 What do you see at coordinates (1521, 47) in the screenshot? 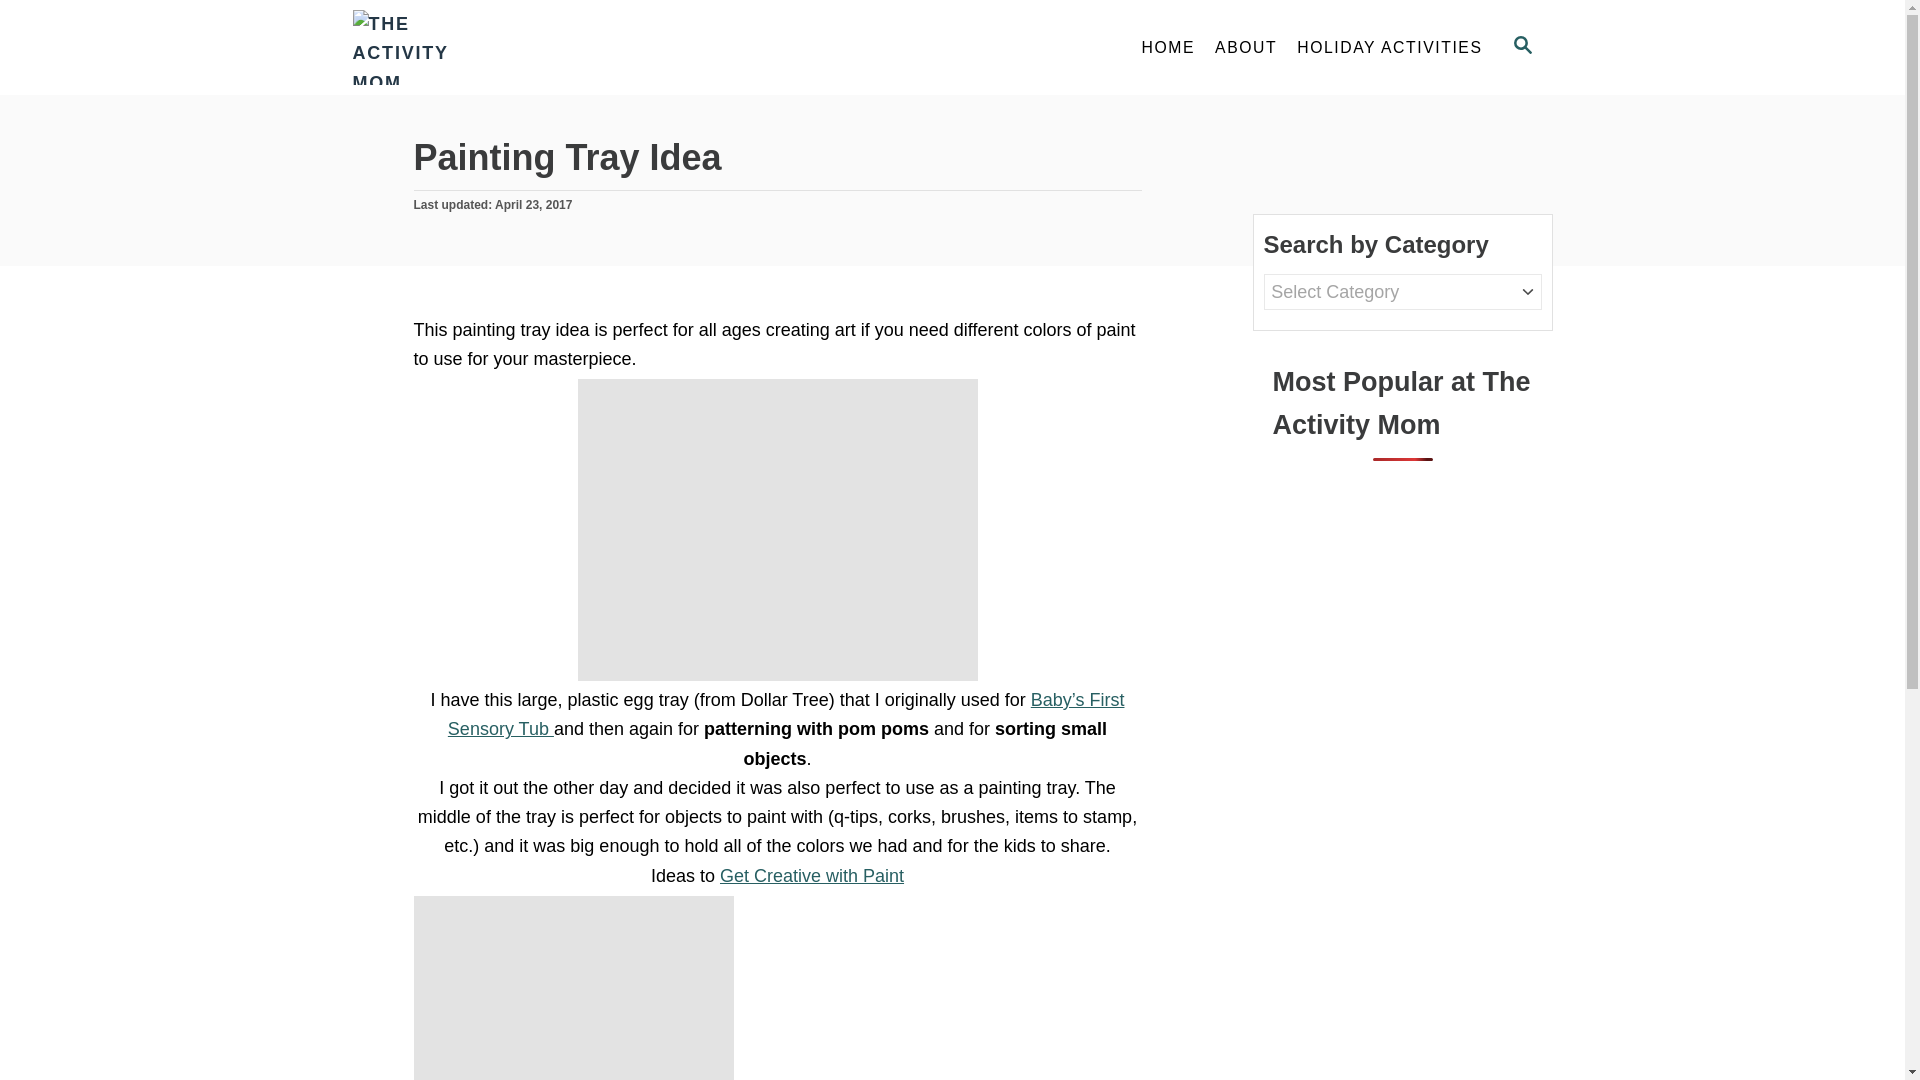
I see `HOLIDAY ACTIVITIES` at bounding box center [1521, 47].